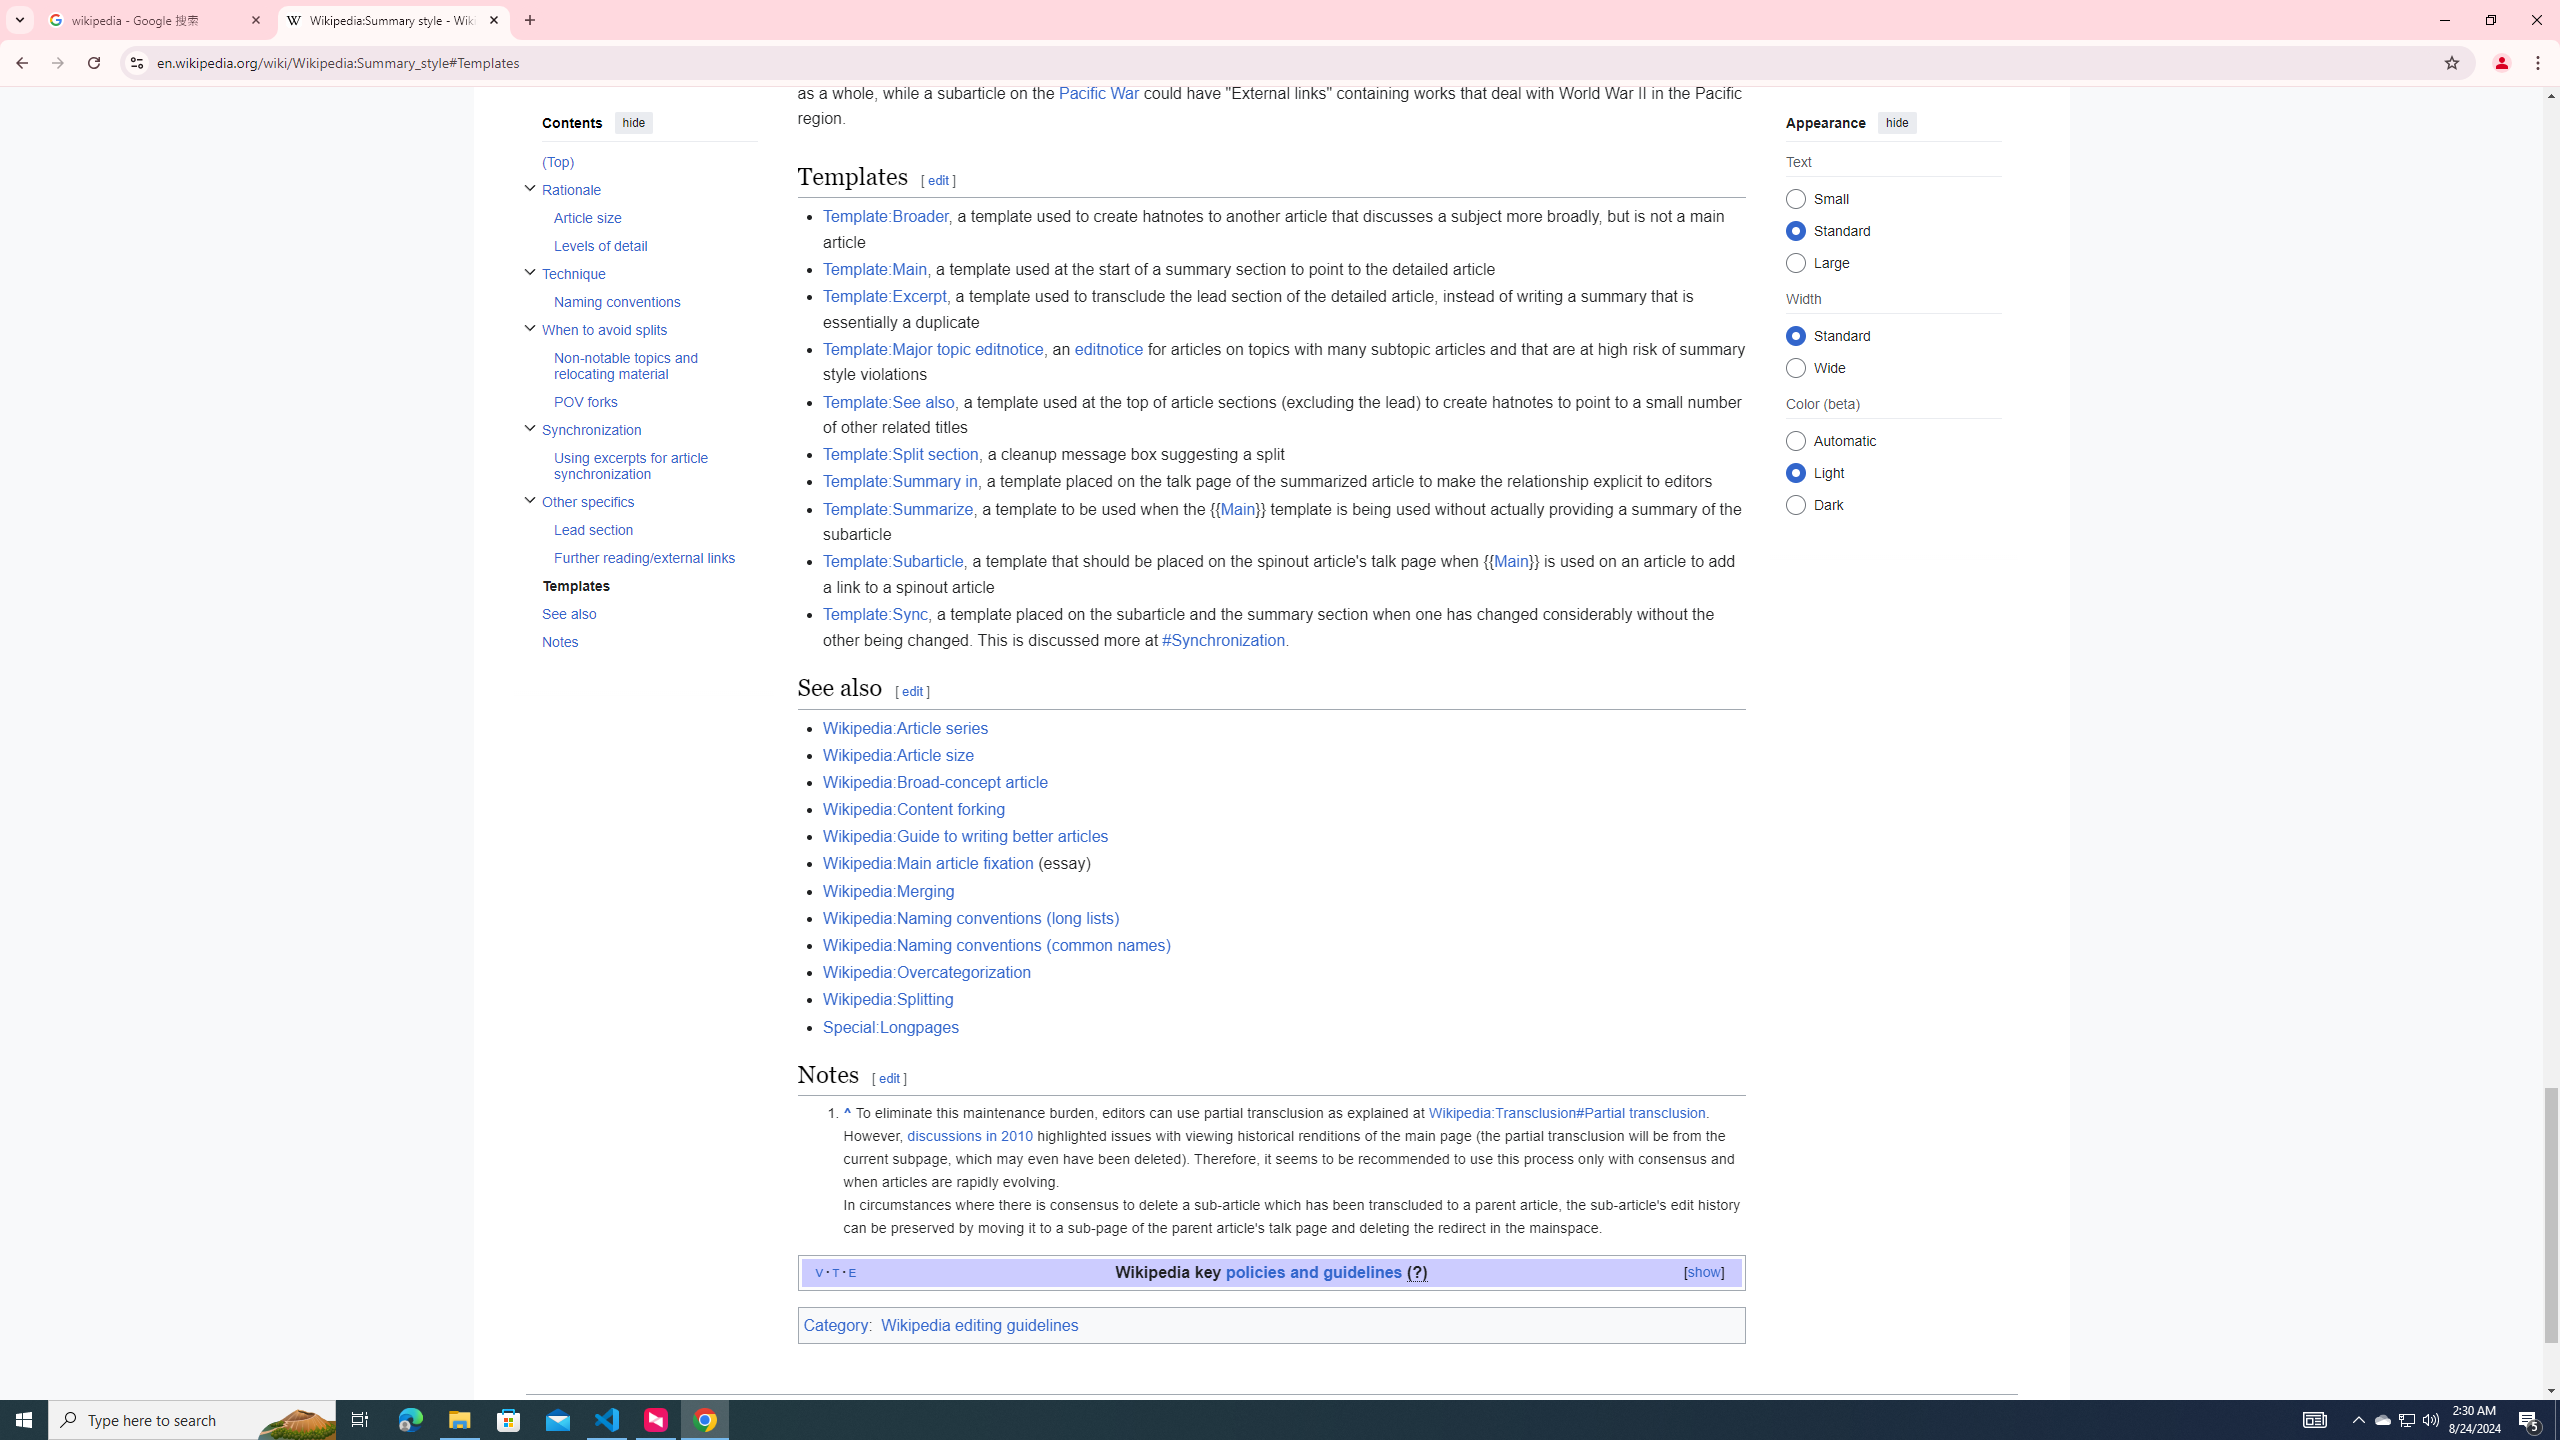  What do you see at coordinates (648, 300) in the screenshot?
I see `AutomationID: toc-Naming_conventions` at bounding box center [648, 300].